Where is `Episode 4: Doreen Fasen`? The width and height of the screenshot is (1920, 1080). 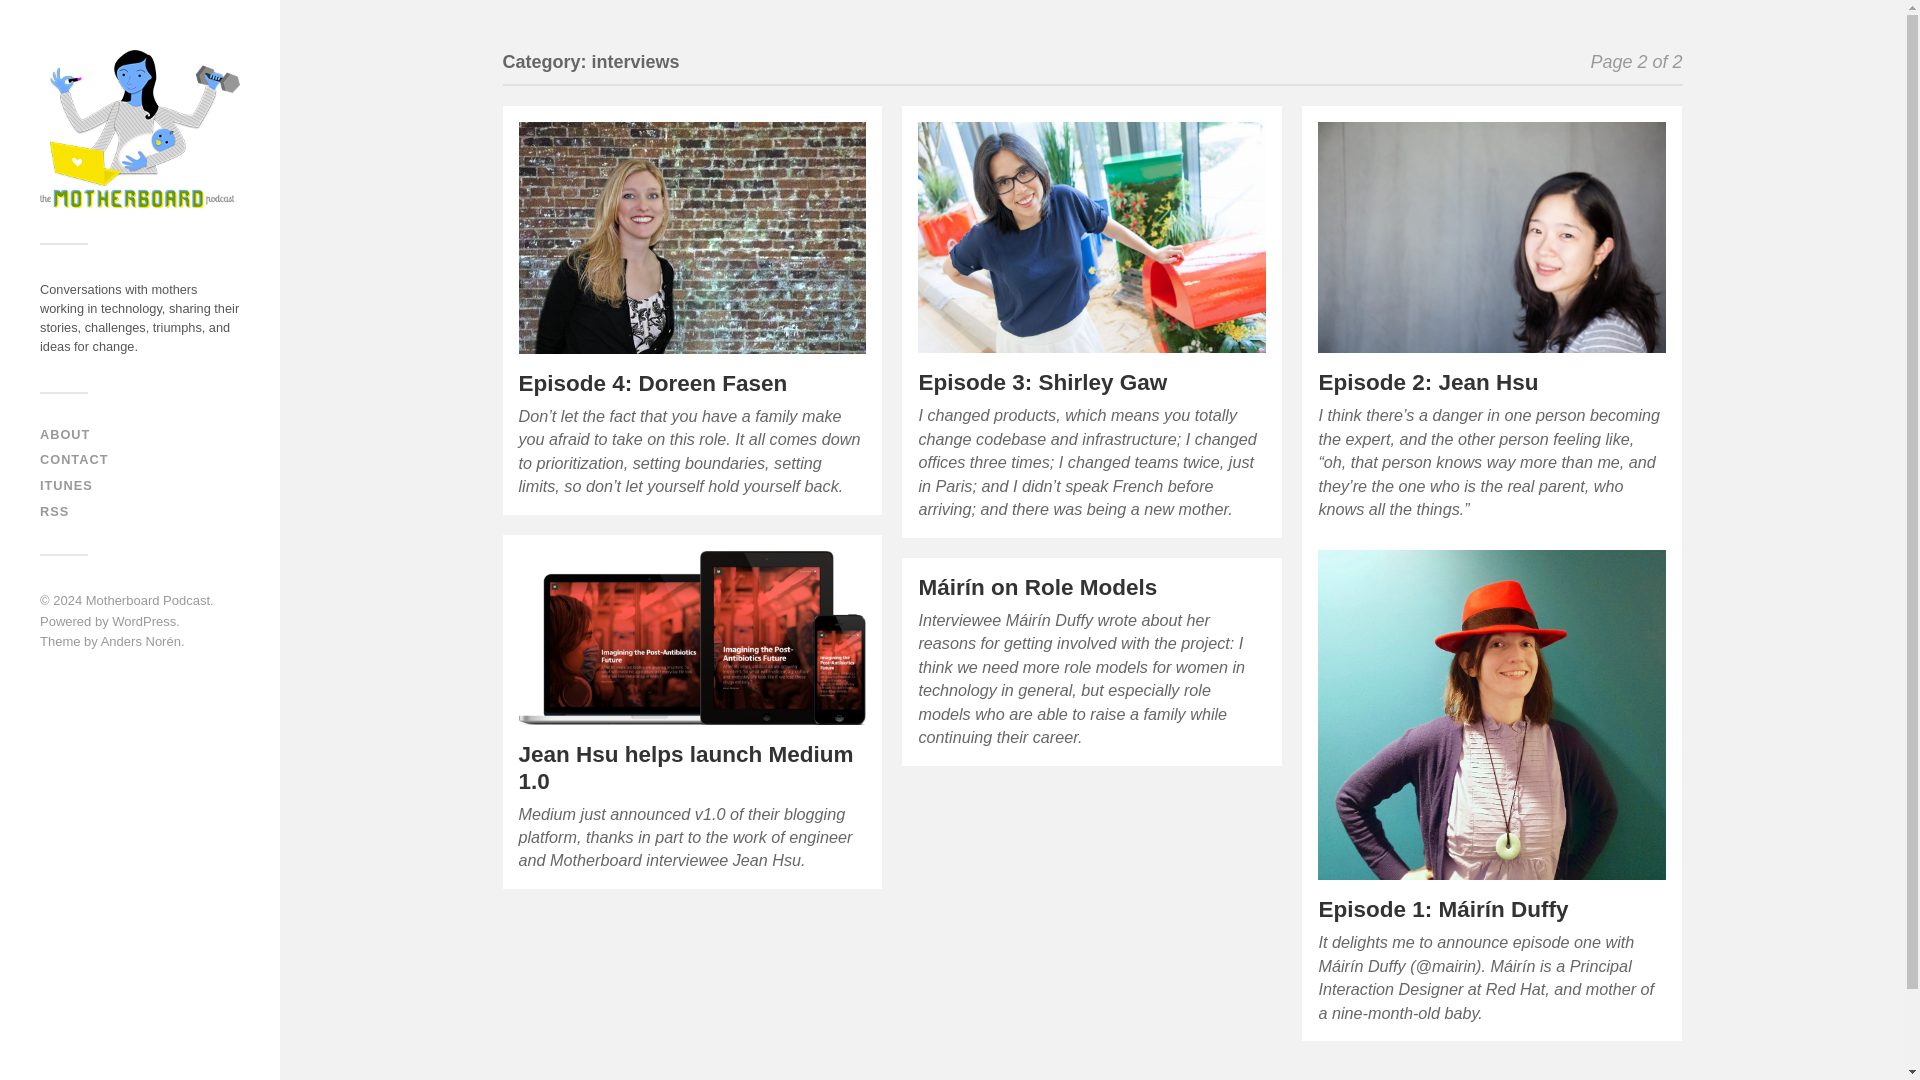 Episode 4: Doreen Fasen is located at coordinates (652, 384).